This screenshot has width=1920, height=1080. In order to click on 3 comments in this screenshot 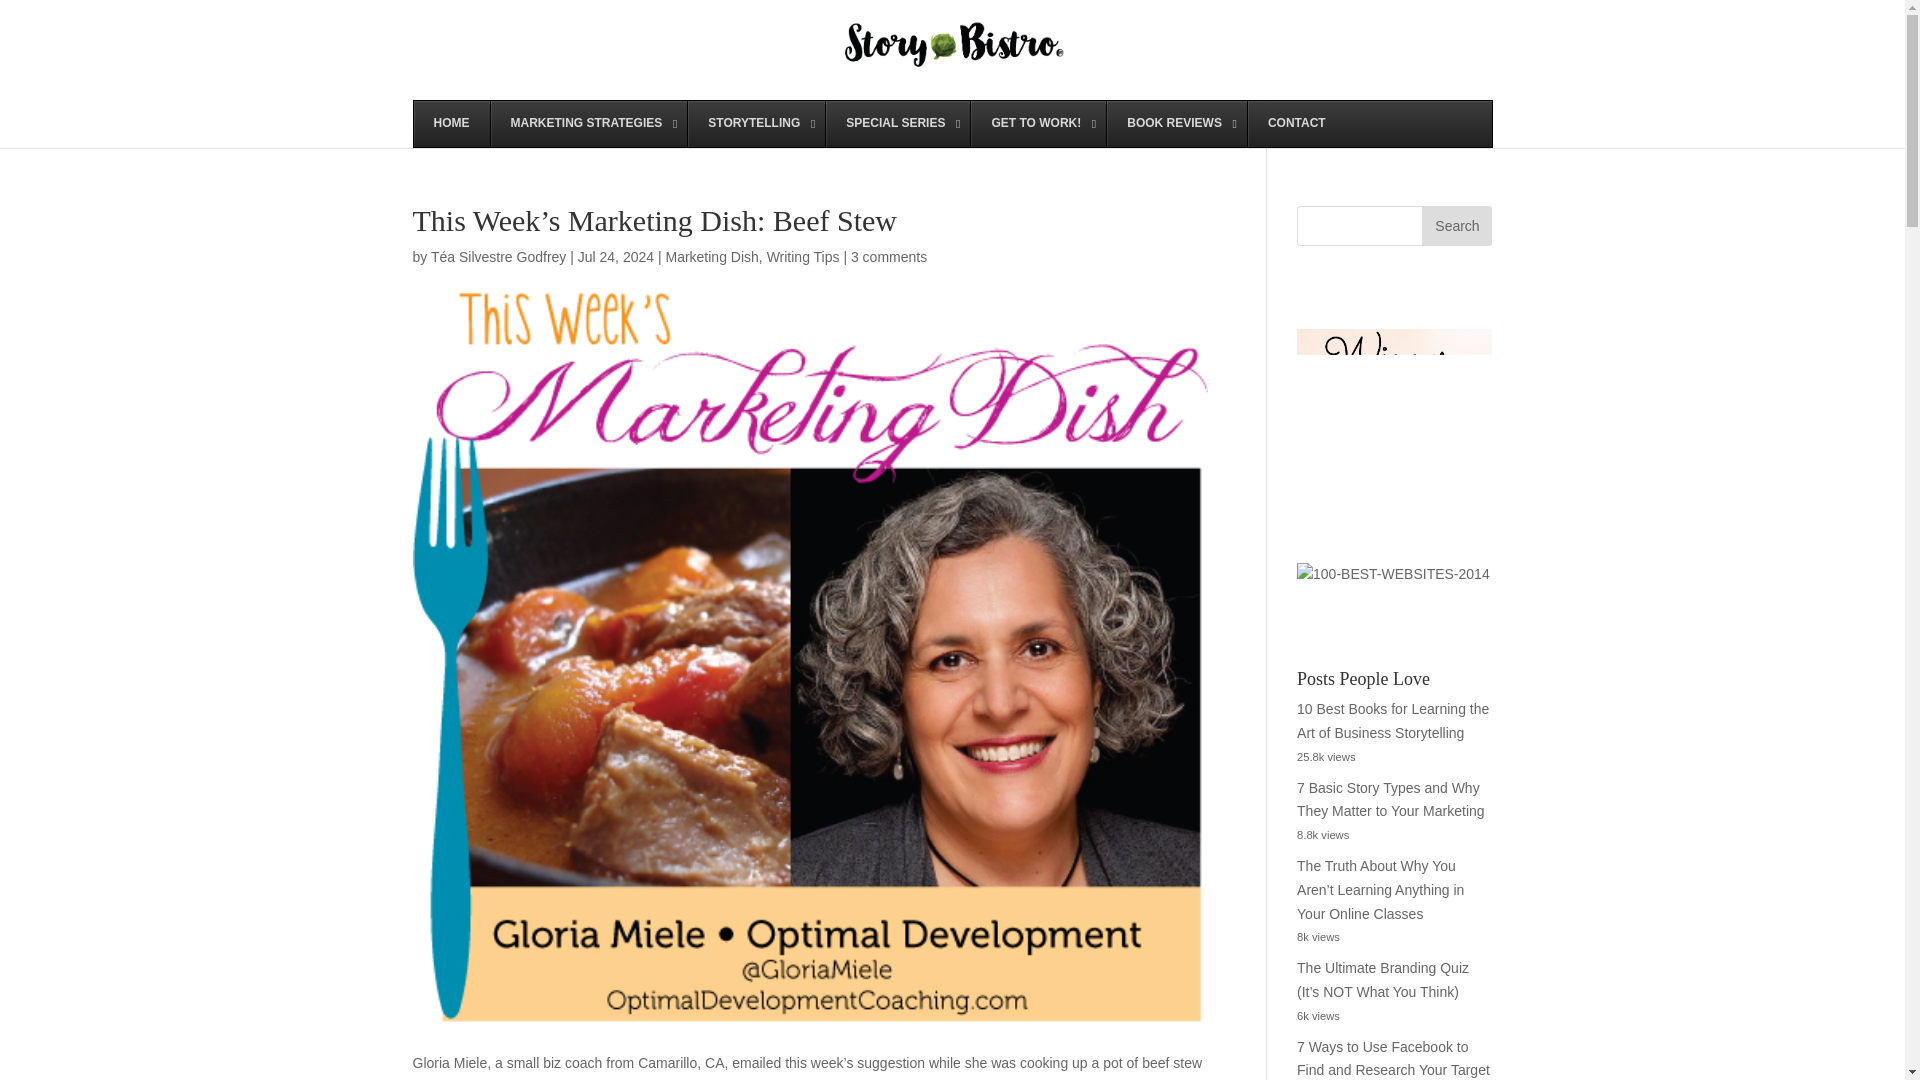, I will do `click(888, 256)`.